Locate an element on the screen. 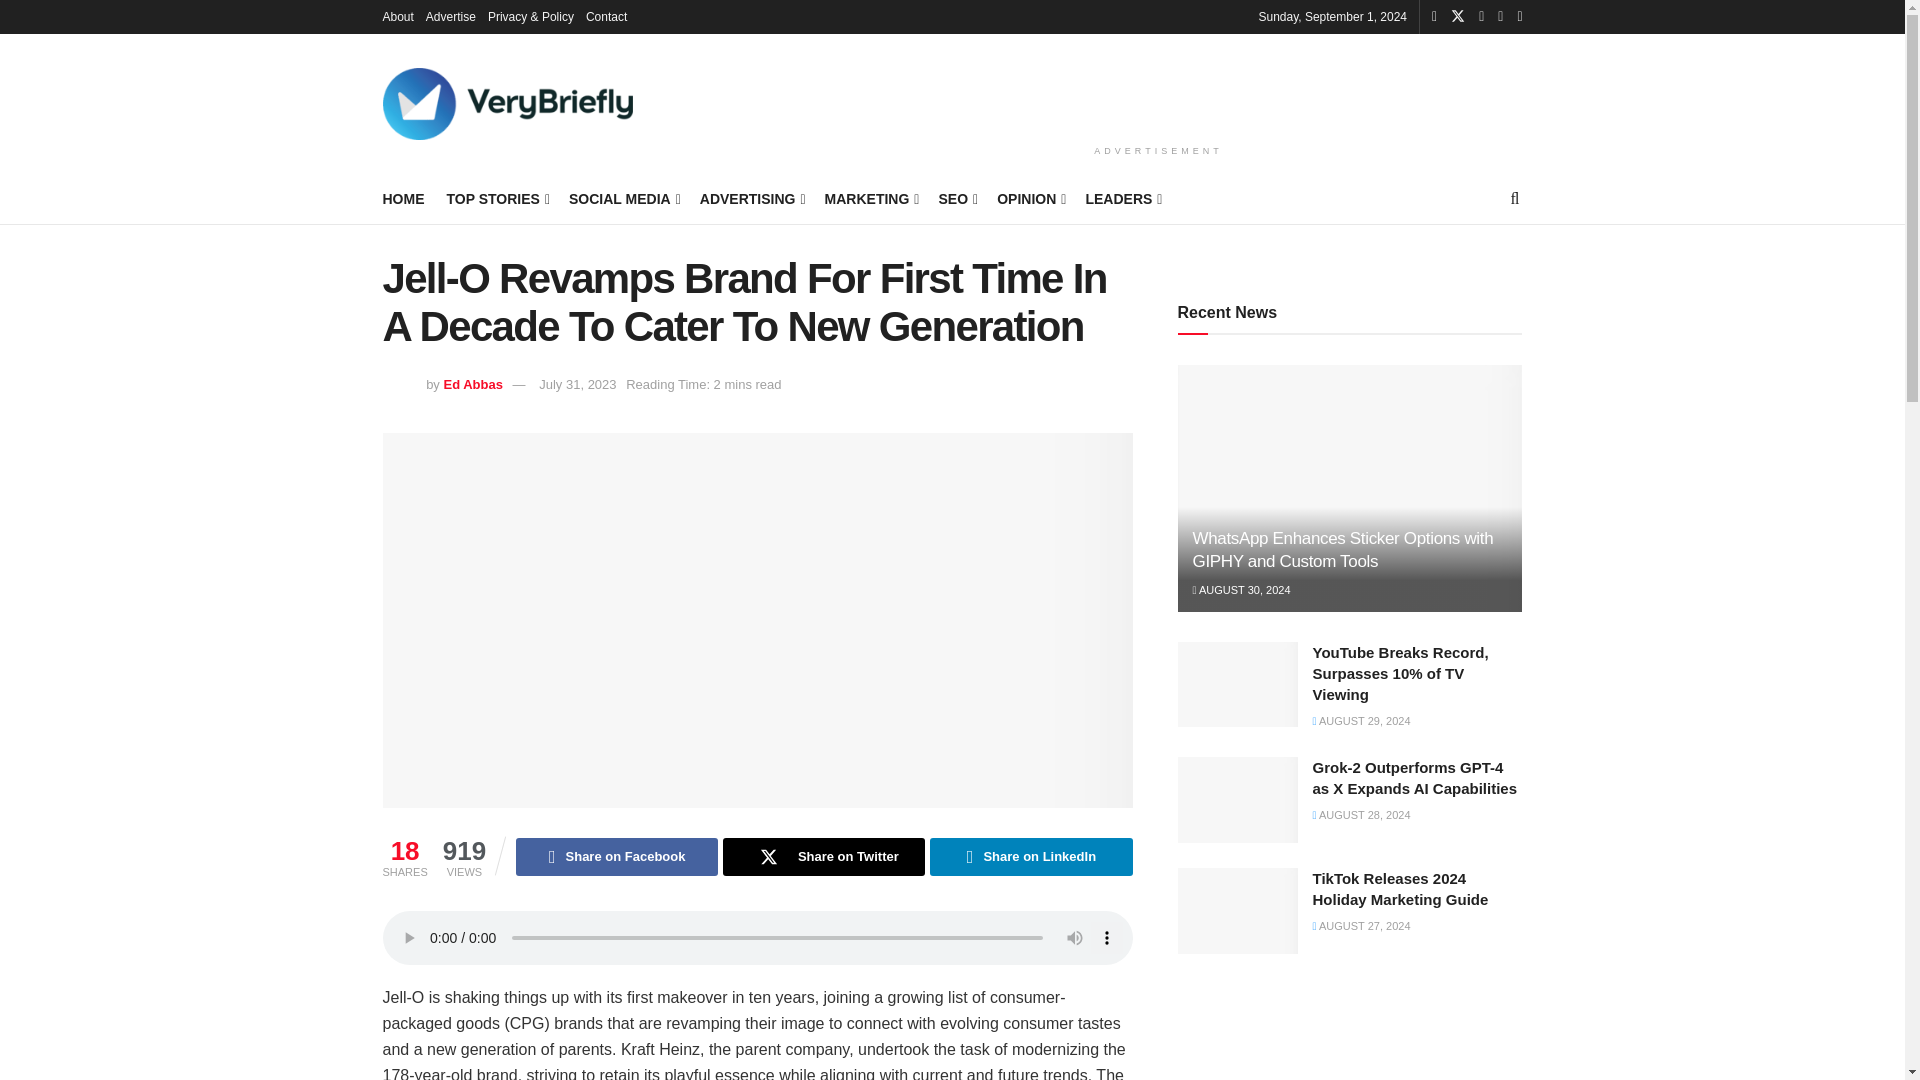  HOME is located at coordinates (403, 198).